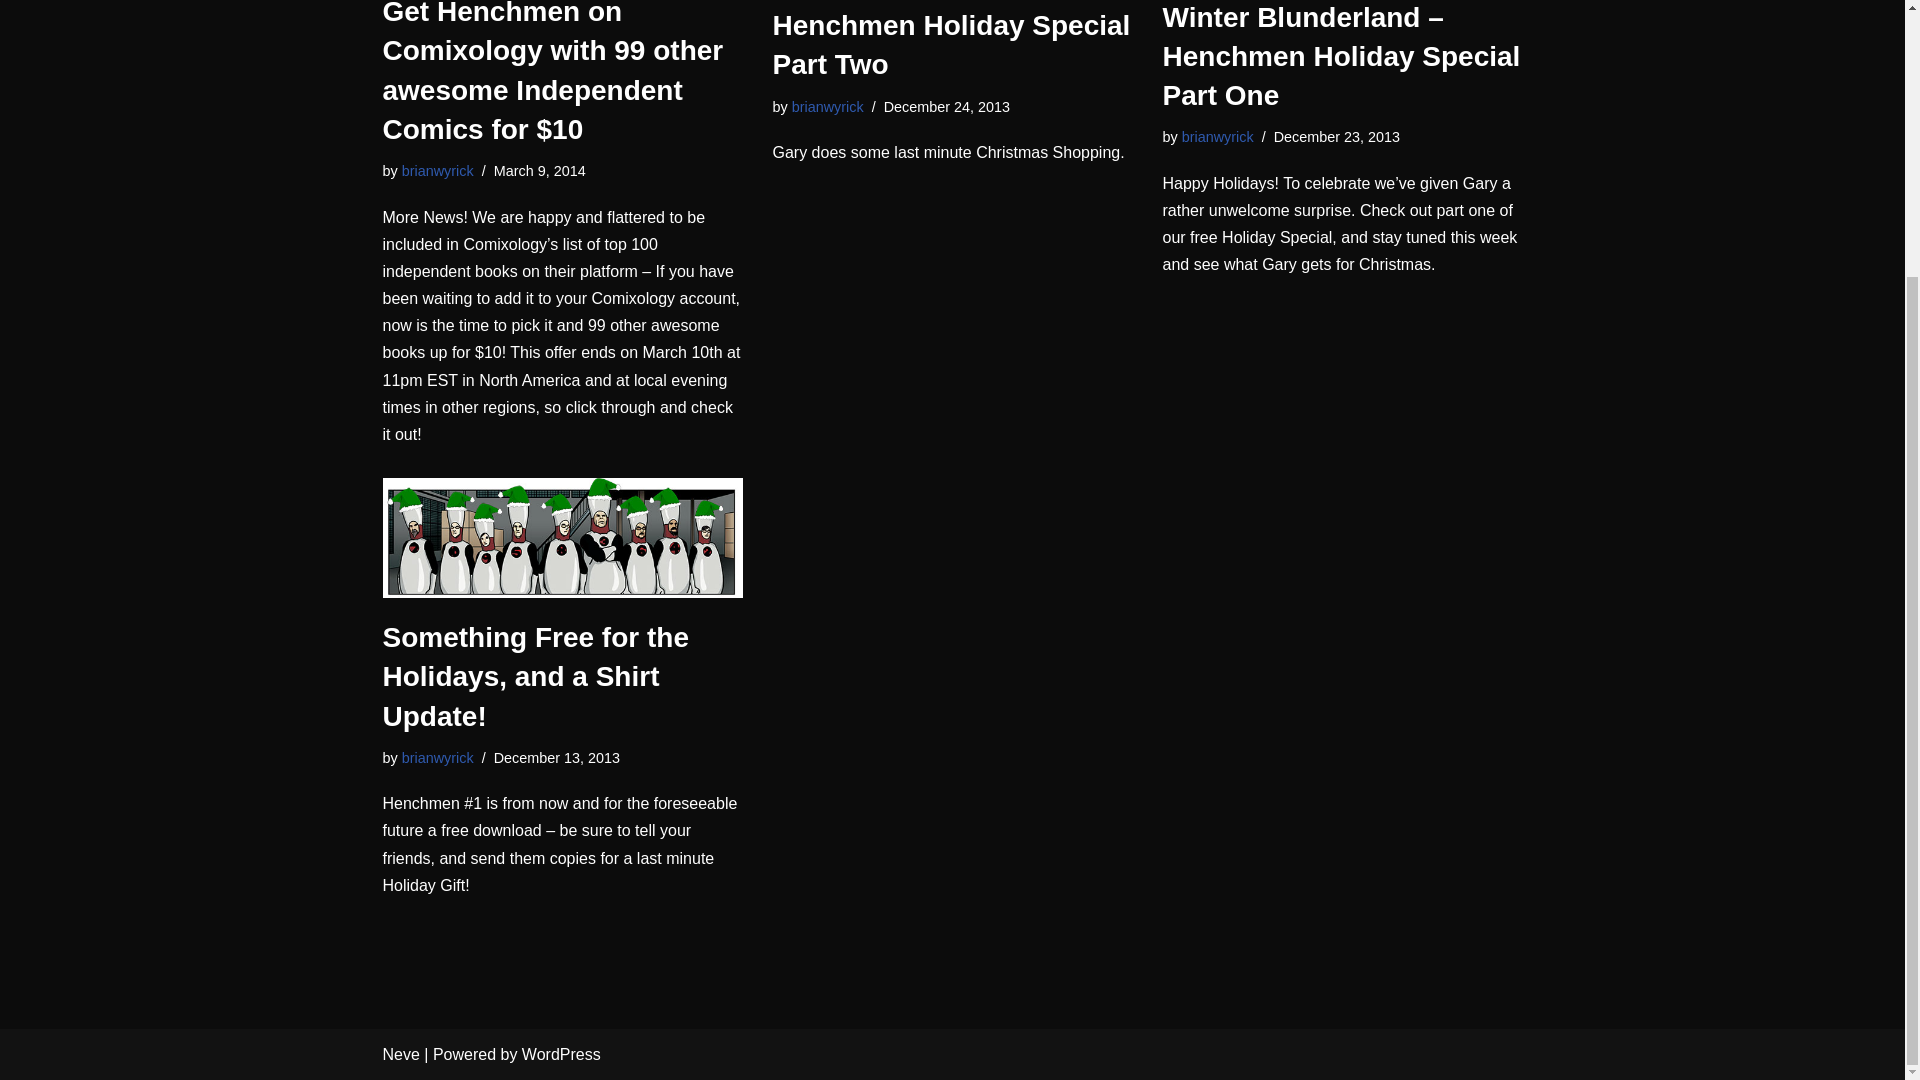  What do you see at coordinates (828, 106) in the screenshot?
I see `Posts by brianwyrick` at bounding box center [828, 106].